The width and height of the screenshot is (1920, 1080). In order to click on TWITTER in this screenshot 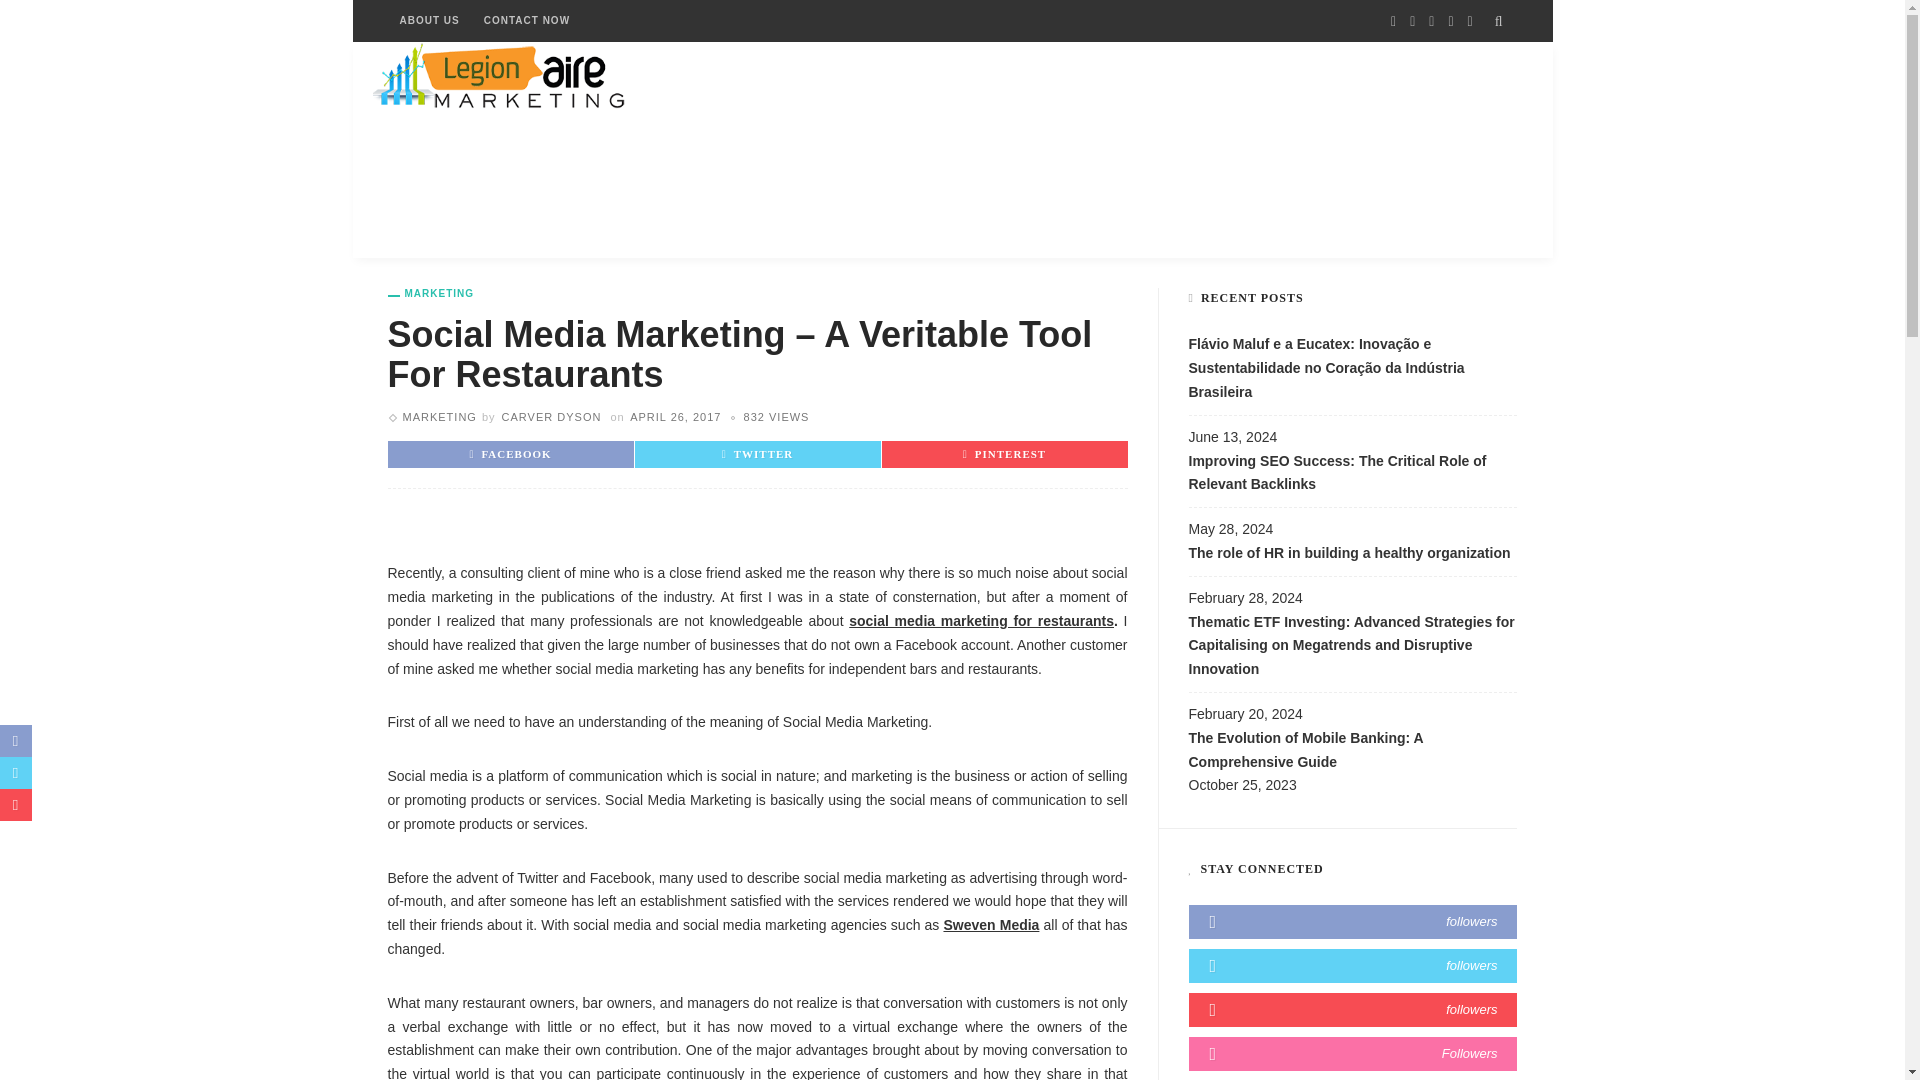, I will do `click(758, 454)`.